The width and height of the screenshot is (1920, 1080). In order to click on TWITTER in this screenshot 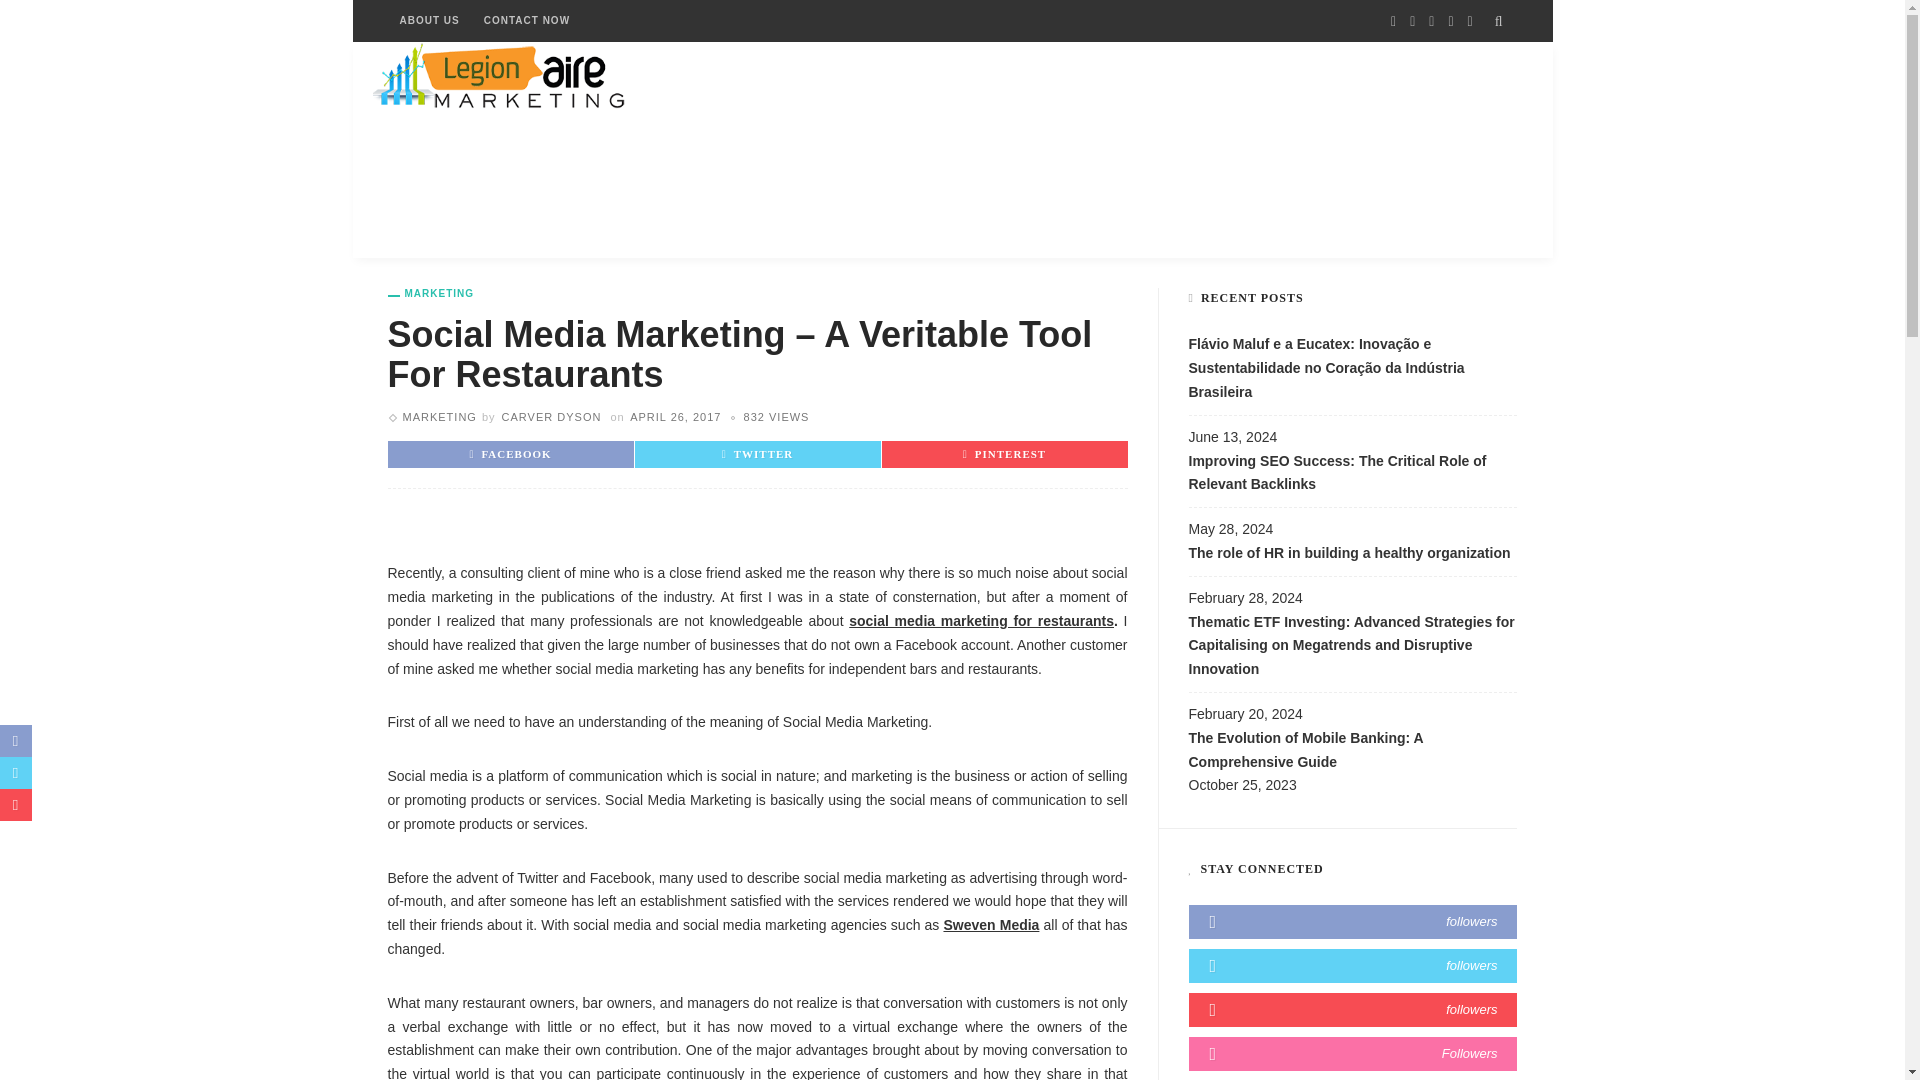, I will do `click(758, 454)`.